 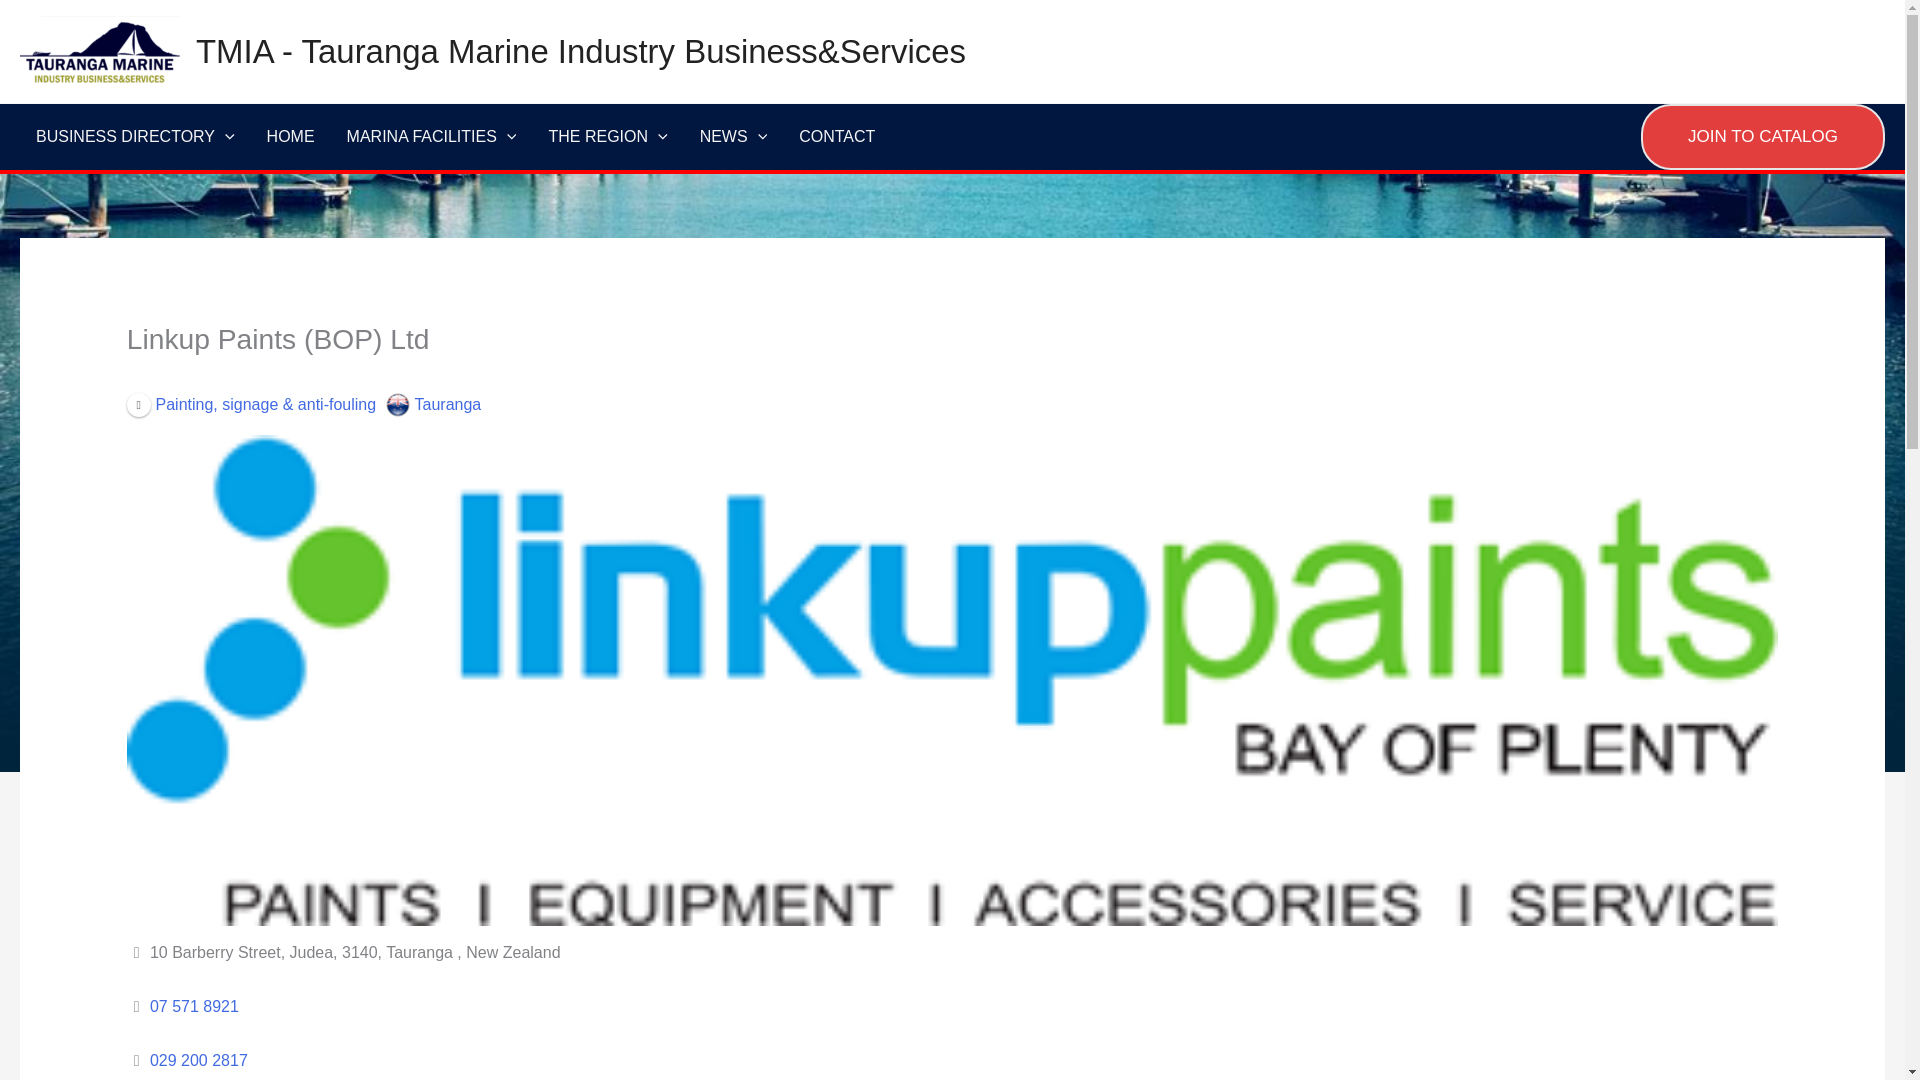 I want to click on BUSINESS DIRECTORY, so click(x=135, y=136).